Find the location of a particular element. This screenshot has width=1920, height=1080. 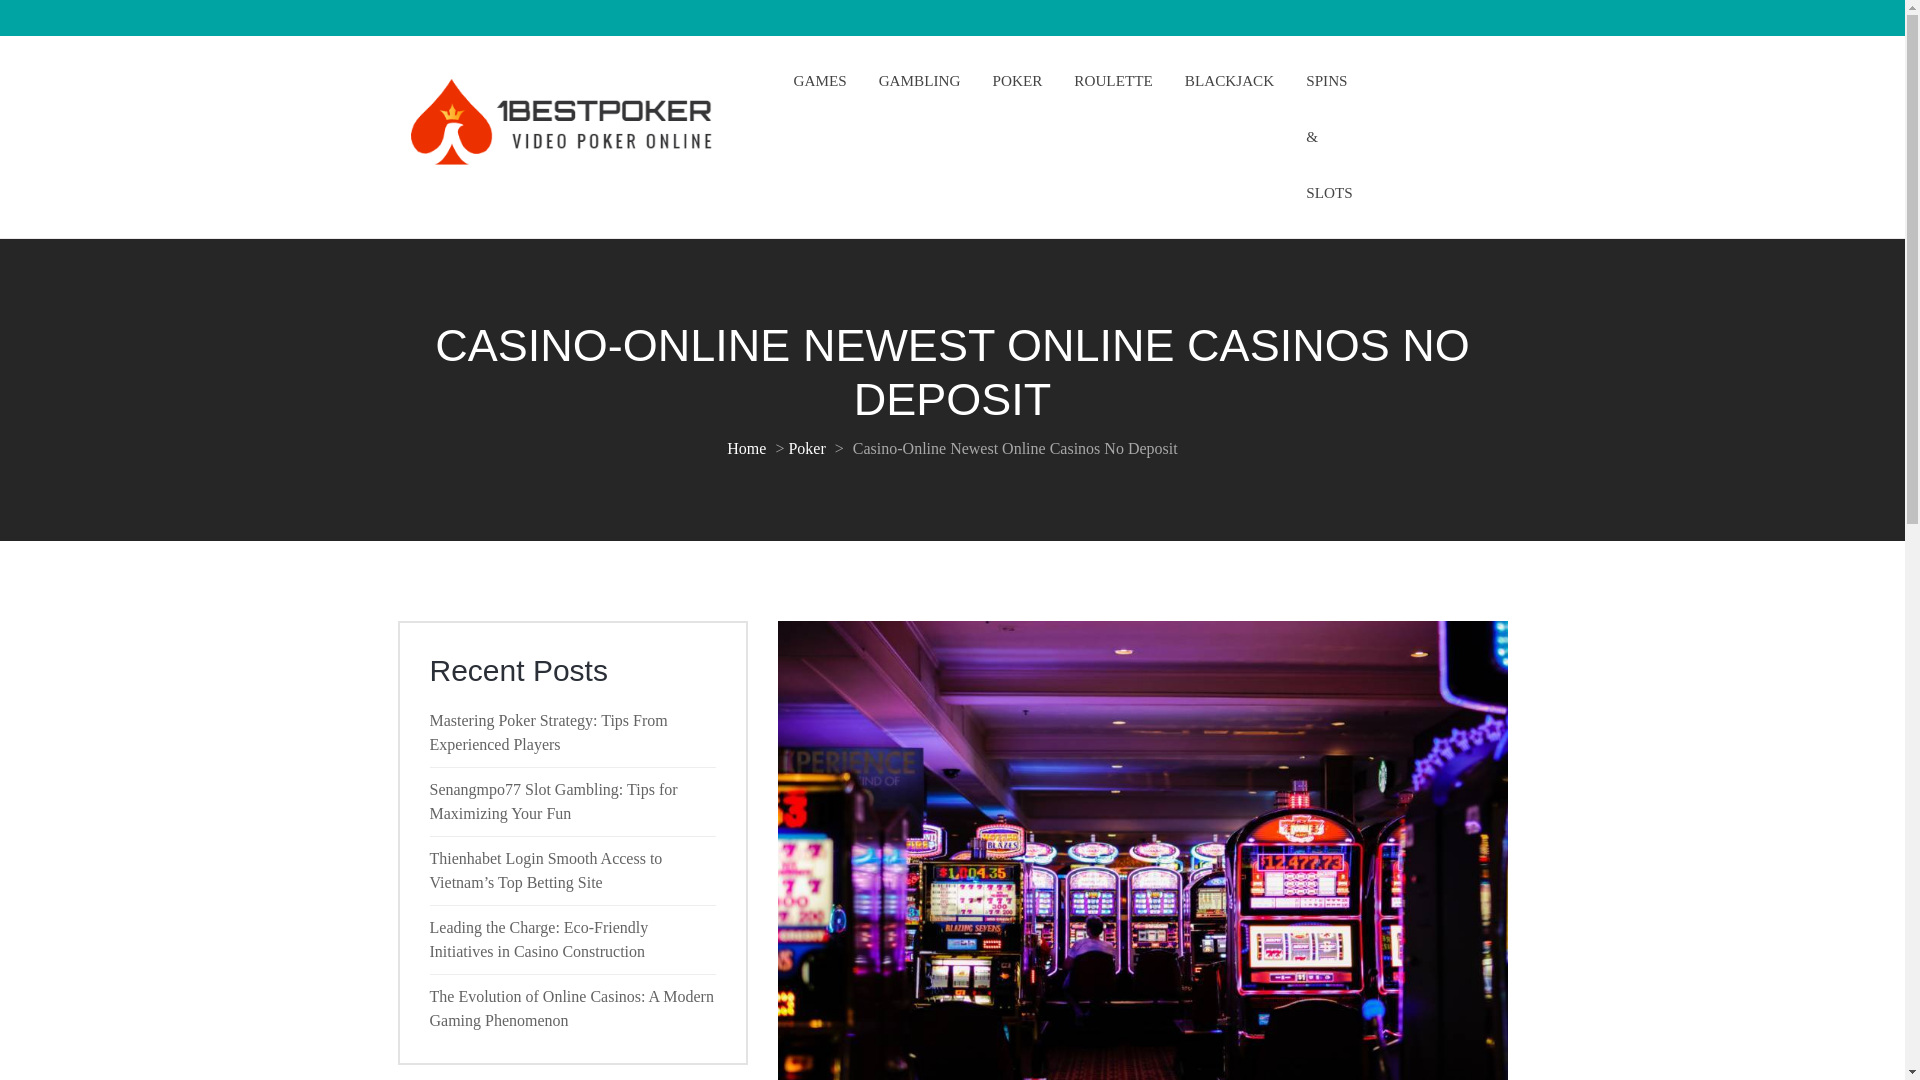

The Evolution of Online Casinos: A Modern Gaming Phenomenon is located at coordinates (572, 1008).